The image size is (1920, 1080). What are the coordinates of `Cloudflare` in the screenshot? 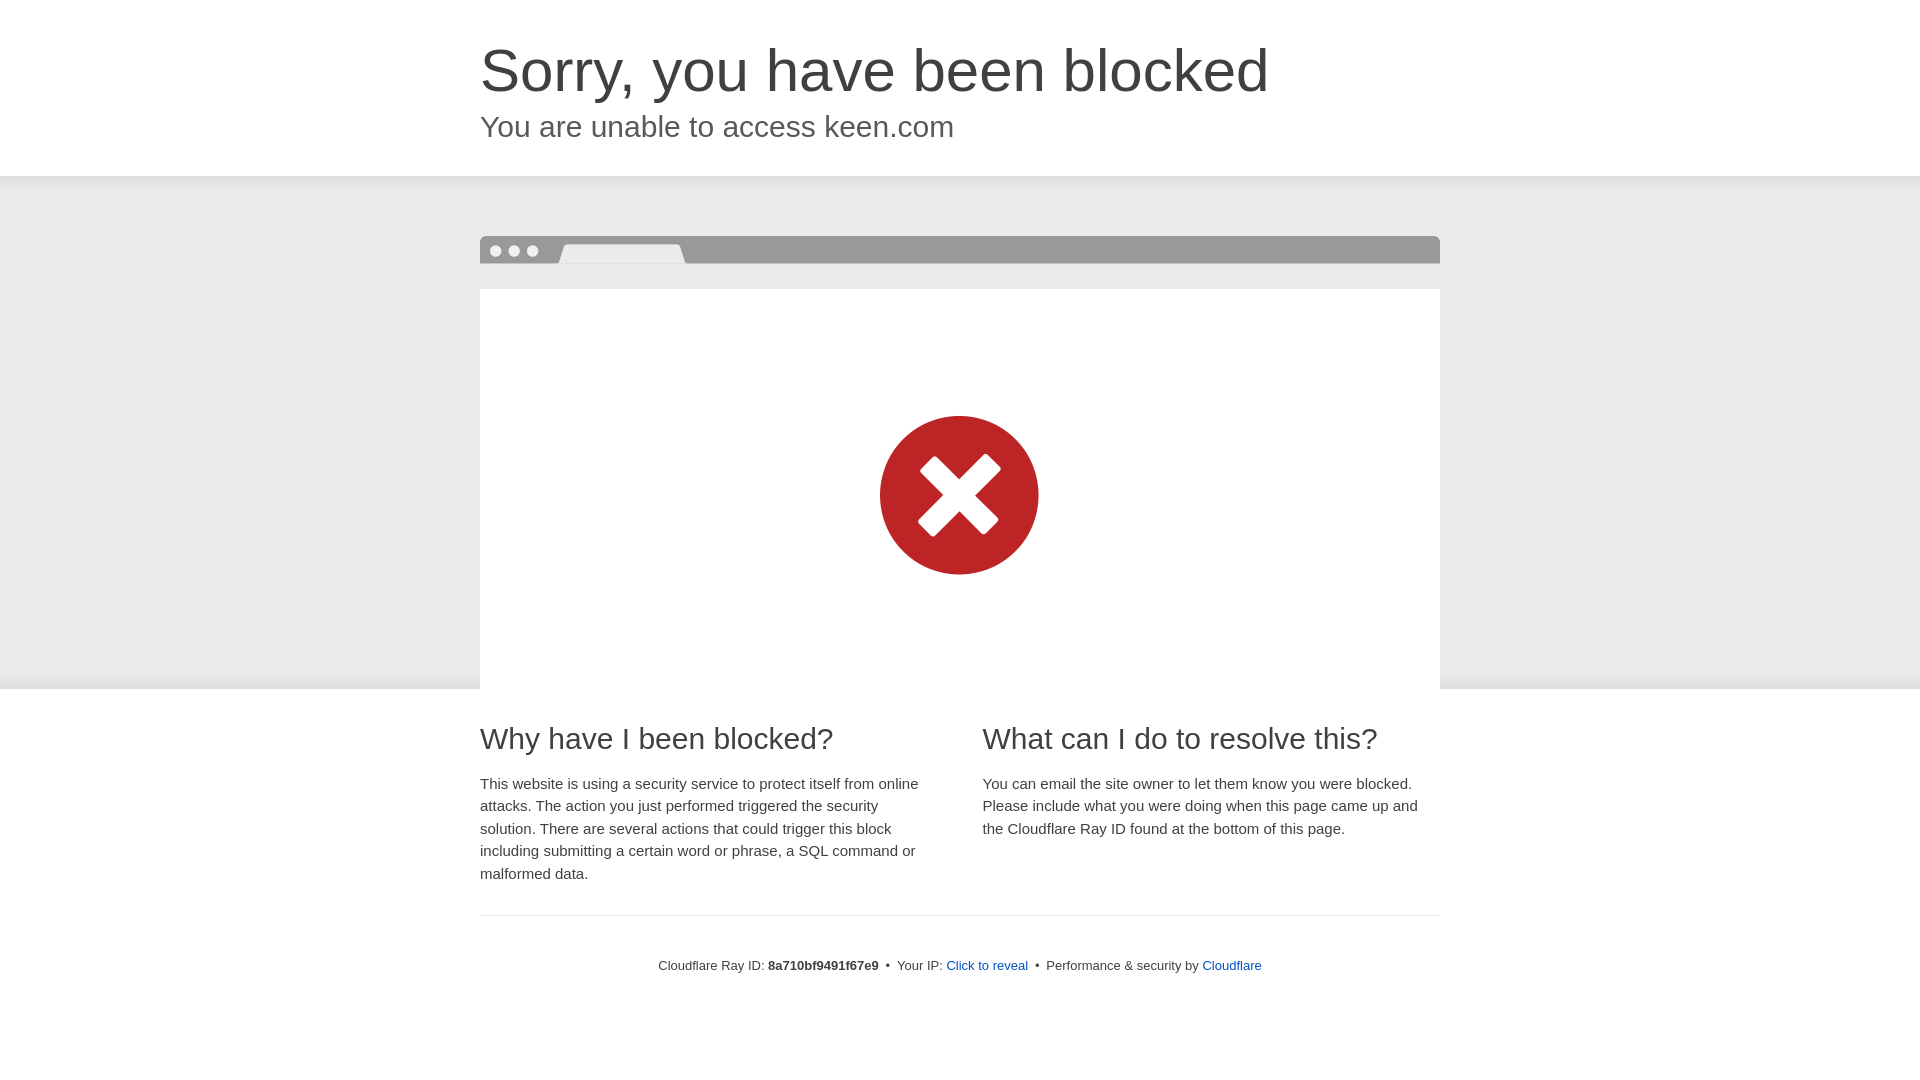 It's located at (1231, 965).